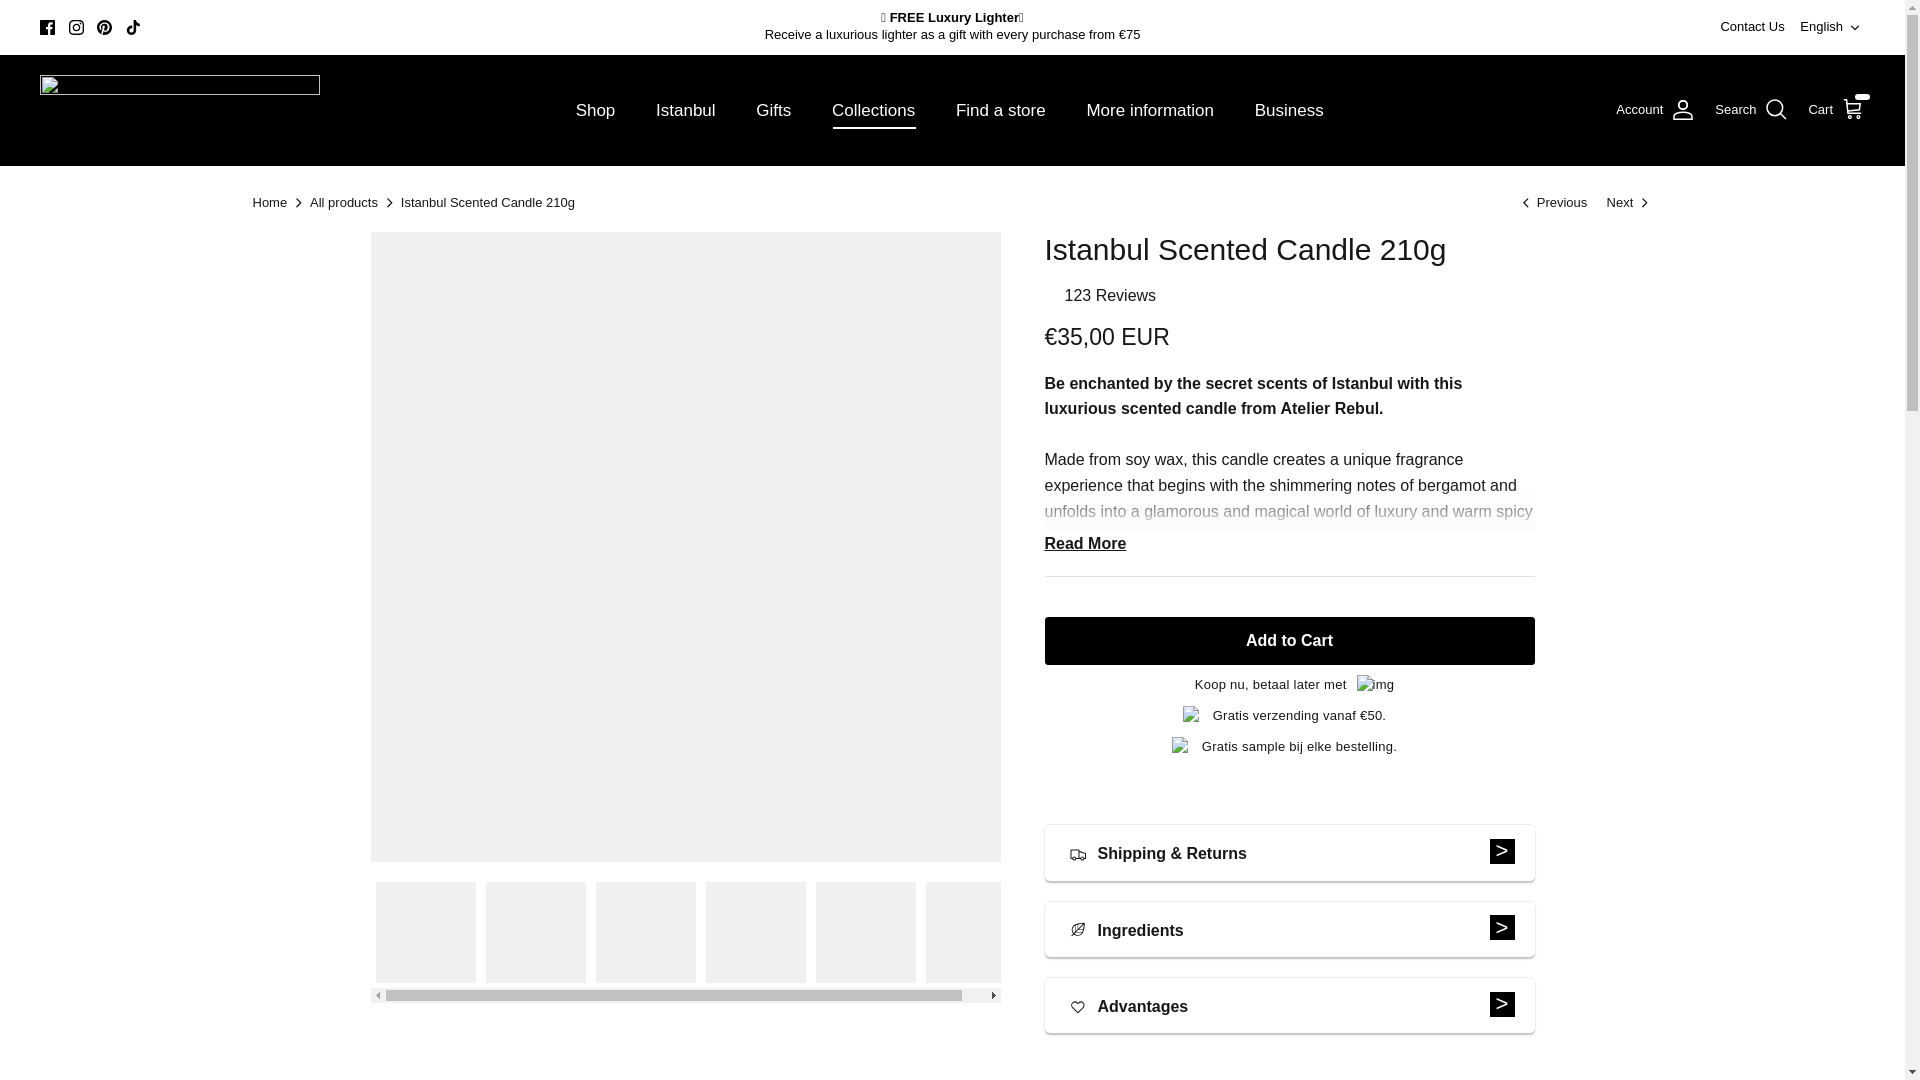 This screenshot has width=1920, height=1080. What do you see at coordinates (76, 27) in the screenshot?
I see `Instagram` at bounding box center [76, 27].